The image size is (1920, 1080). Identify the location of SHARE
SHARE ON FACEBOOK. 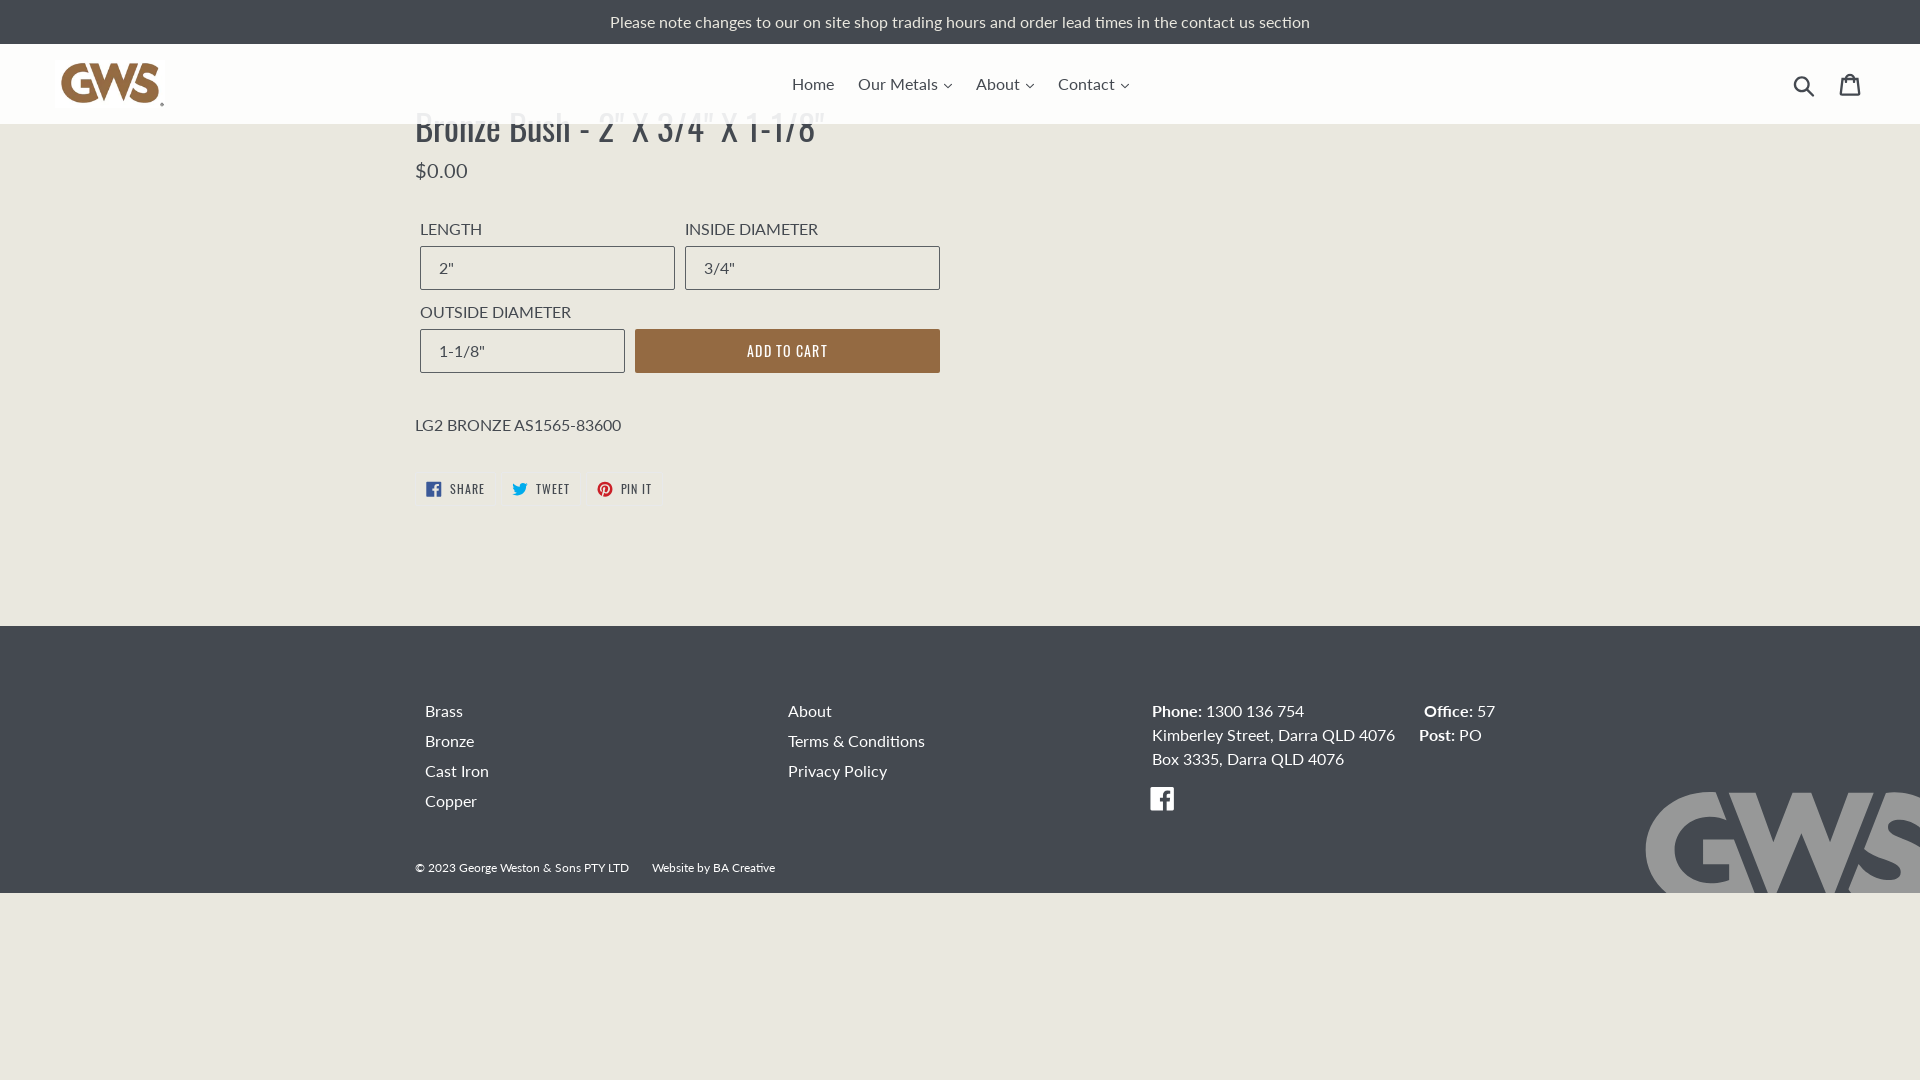
(456, 489).